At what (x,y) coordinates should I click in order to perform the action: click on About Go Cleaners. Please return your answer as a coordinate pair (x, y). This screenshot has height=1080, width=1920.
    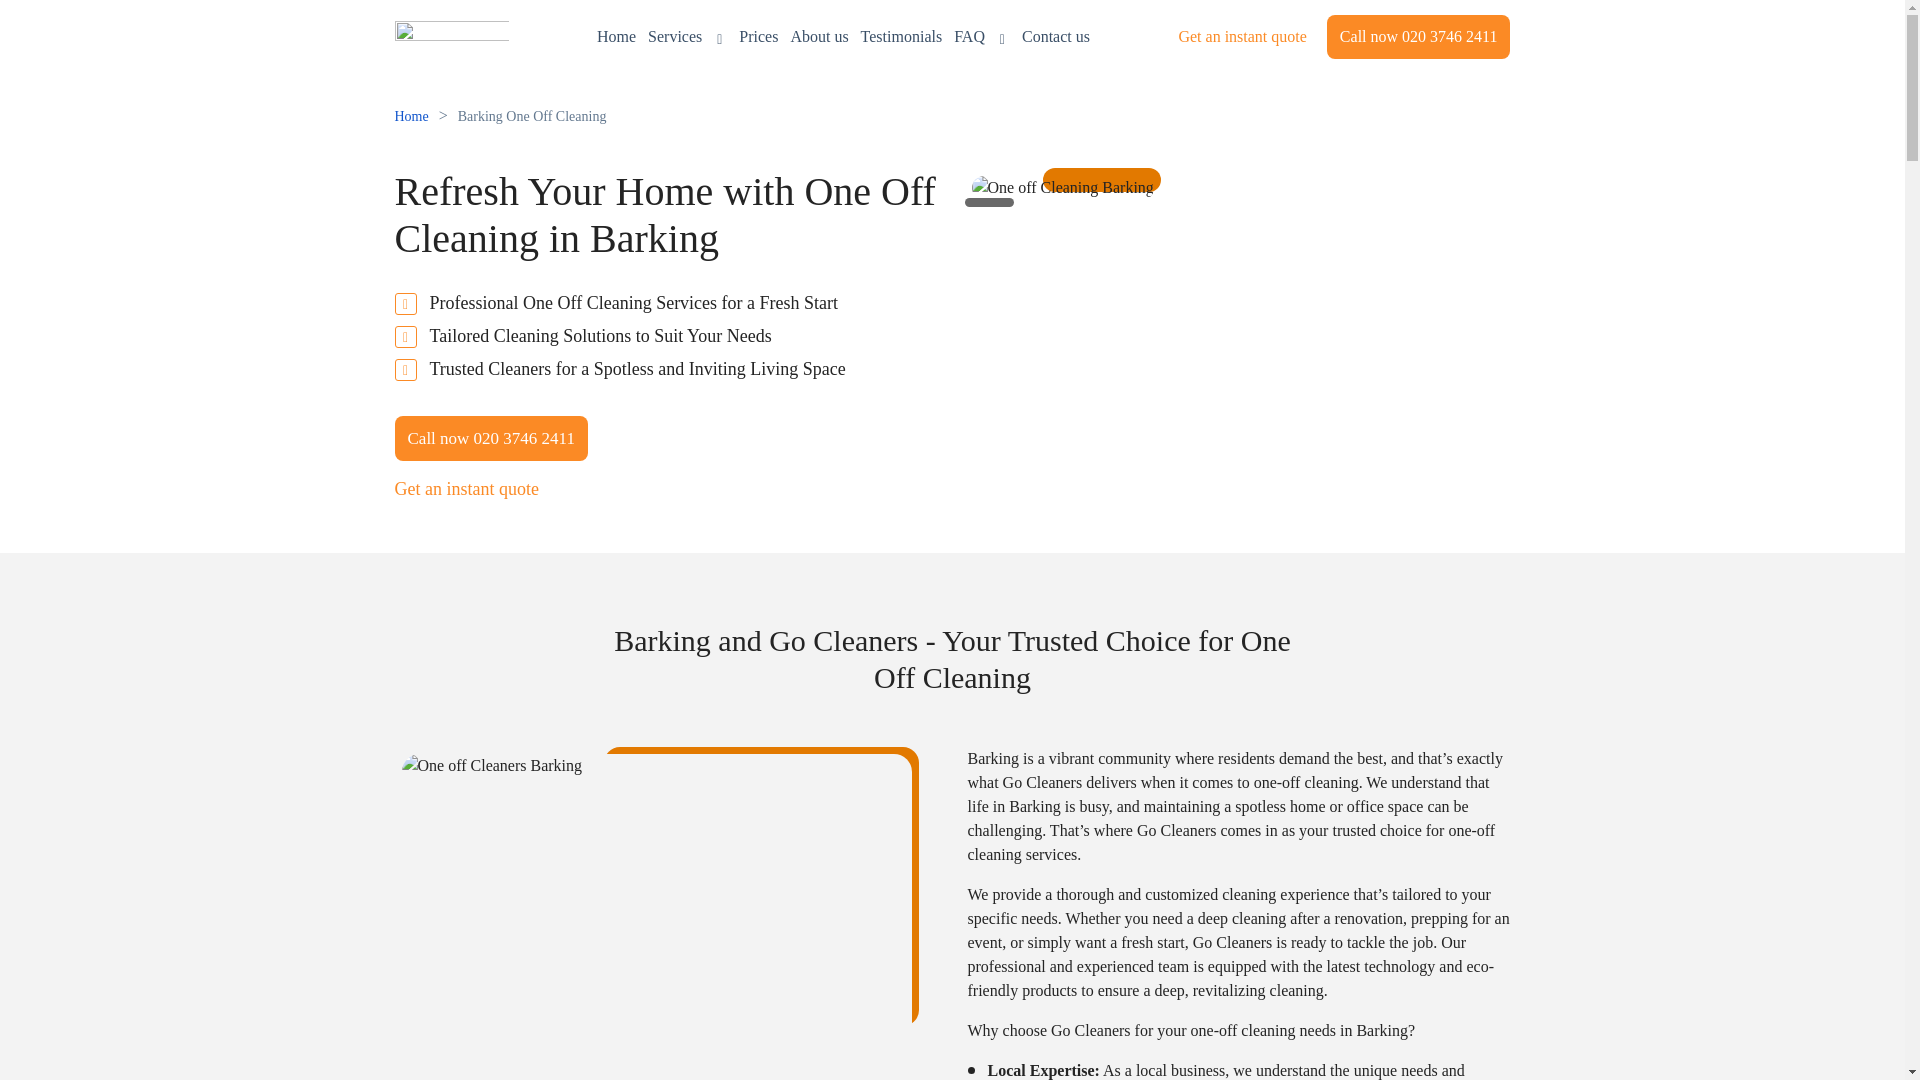
    Looking at the image, I should click on (818, 36).